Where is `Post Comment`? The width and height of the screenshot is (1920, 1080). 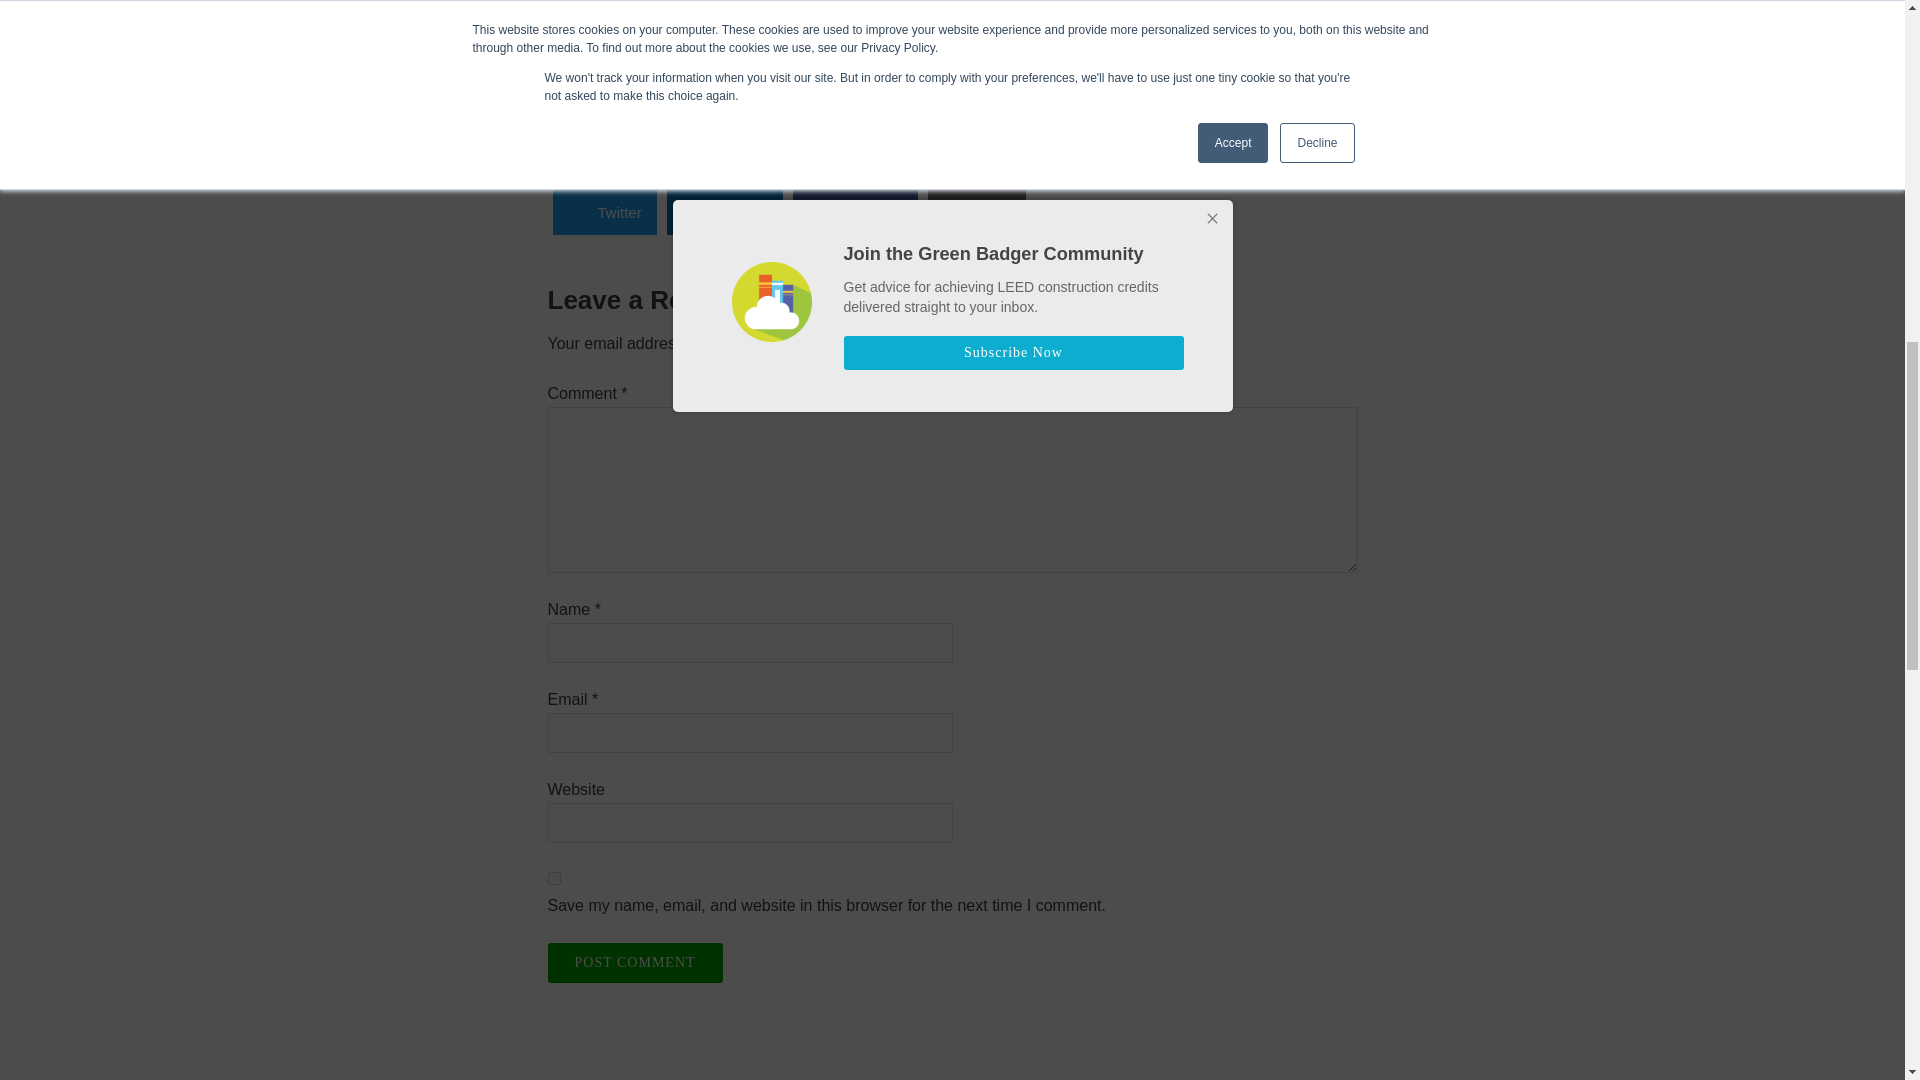 Post Comment is located at coordinates (635, 962).